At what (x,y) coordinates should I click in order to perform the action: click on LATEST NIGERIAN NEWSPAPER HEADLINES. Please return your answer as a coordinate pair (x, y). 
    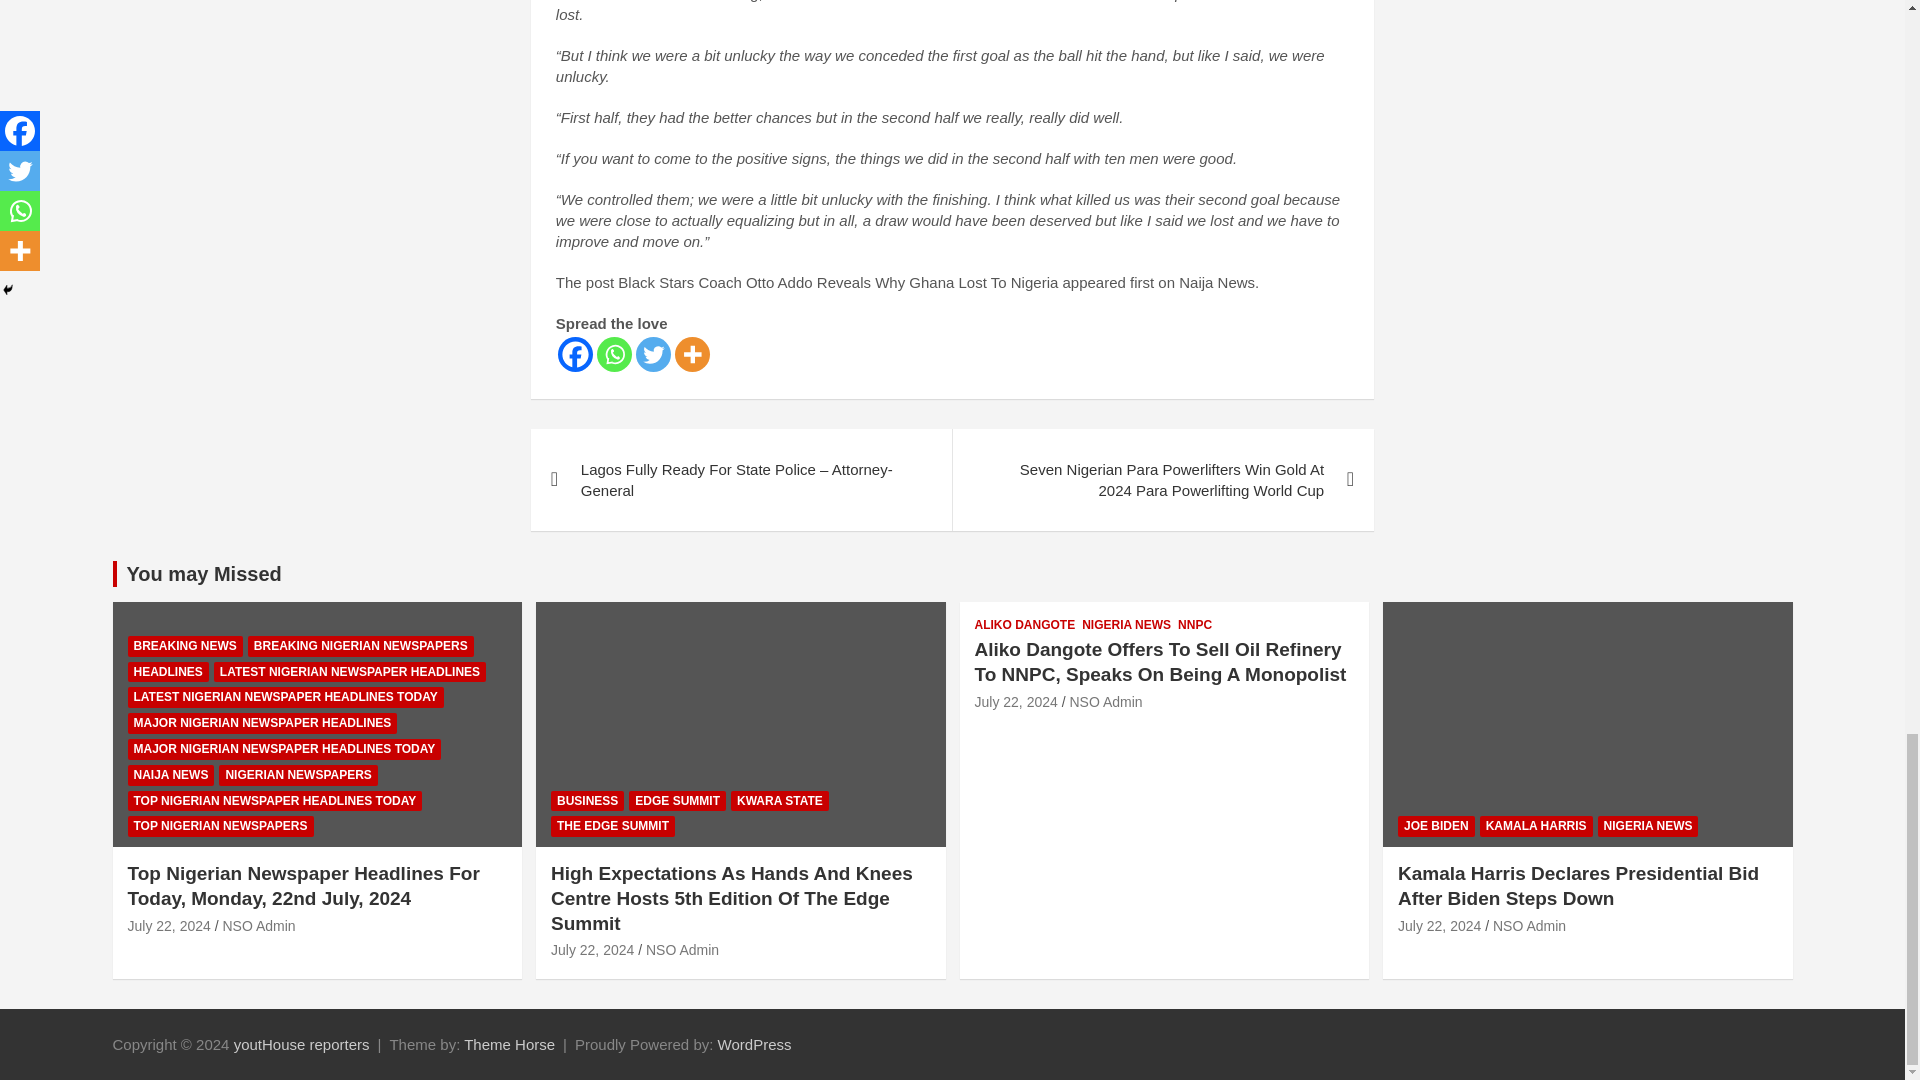
    Looking at the image, I should click on (349, 672).